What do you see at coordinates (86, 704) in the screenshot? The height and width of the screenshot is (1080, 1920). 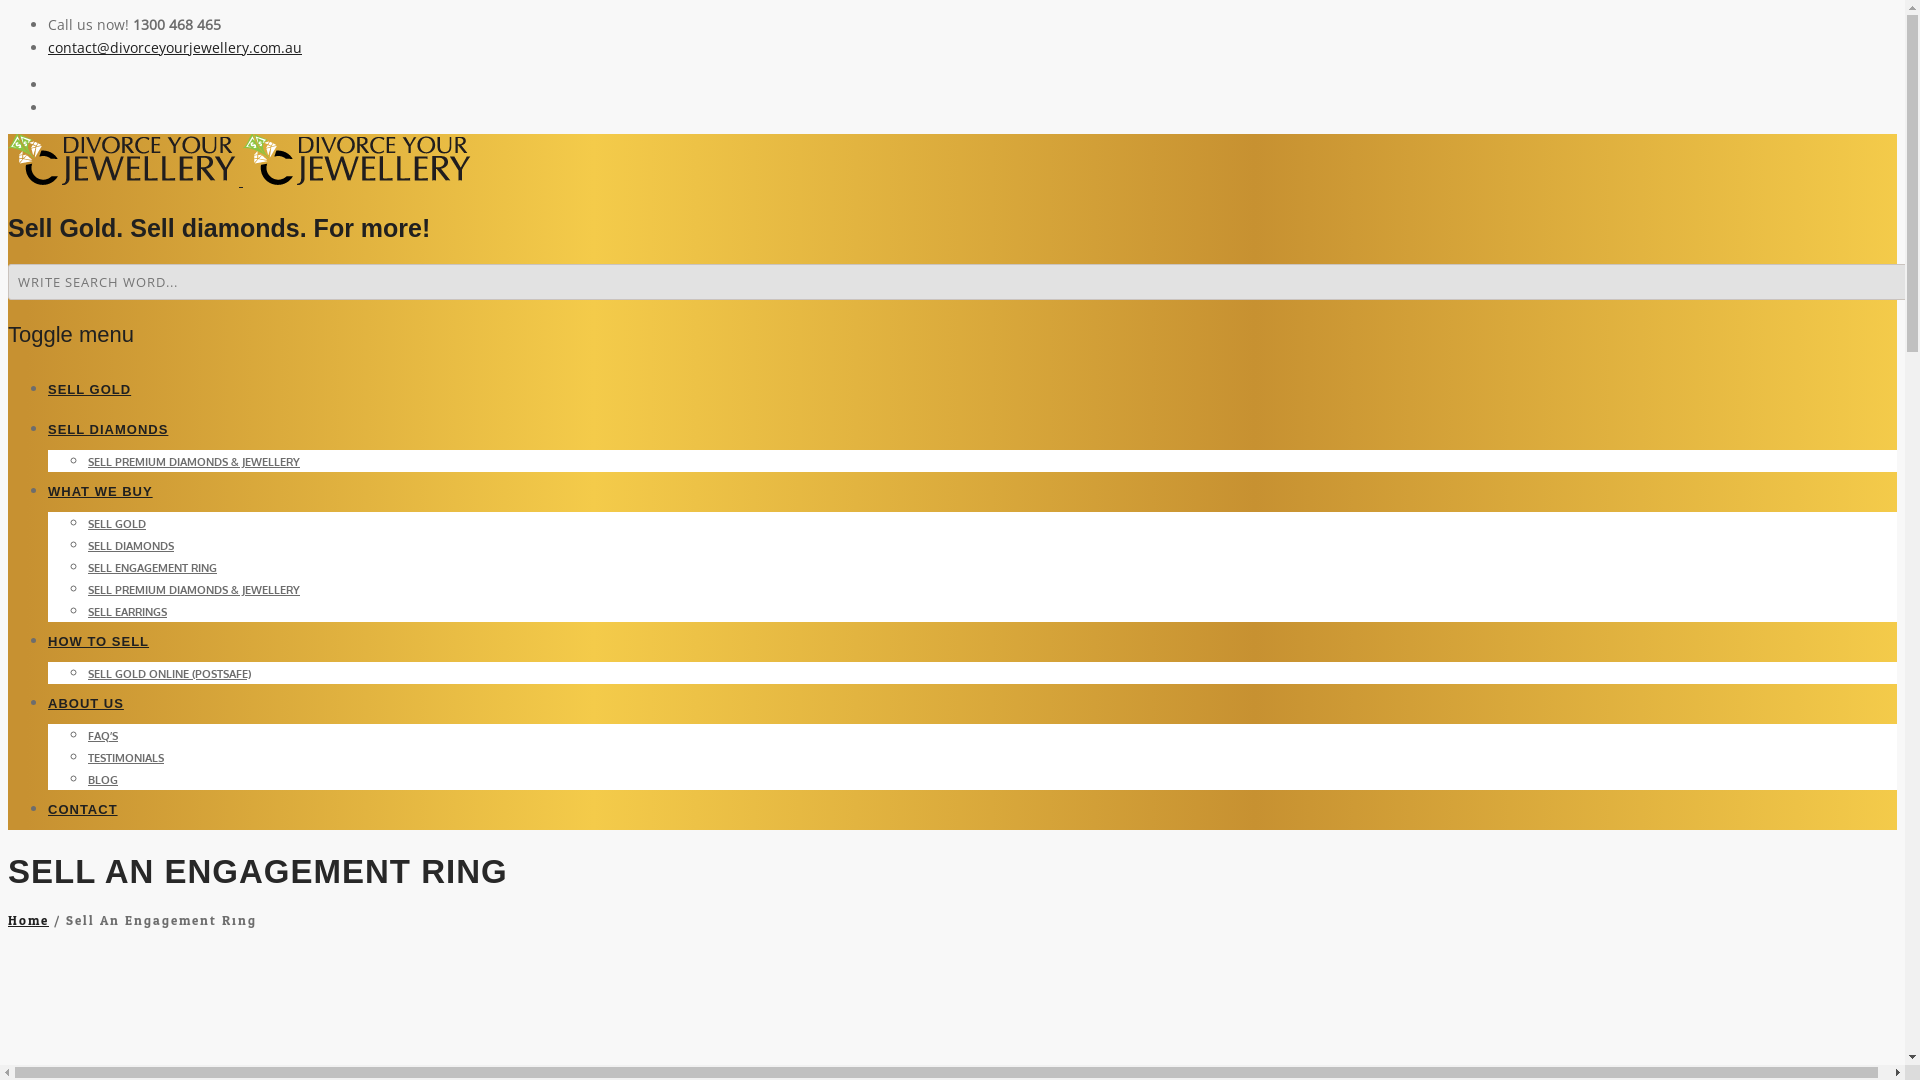 I see `ABOUT US` at bounding box center [86, 704].